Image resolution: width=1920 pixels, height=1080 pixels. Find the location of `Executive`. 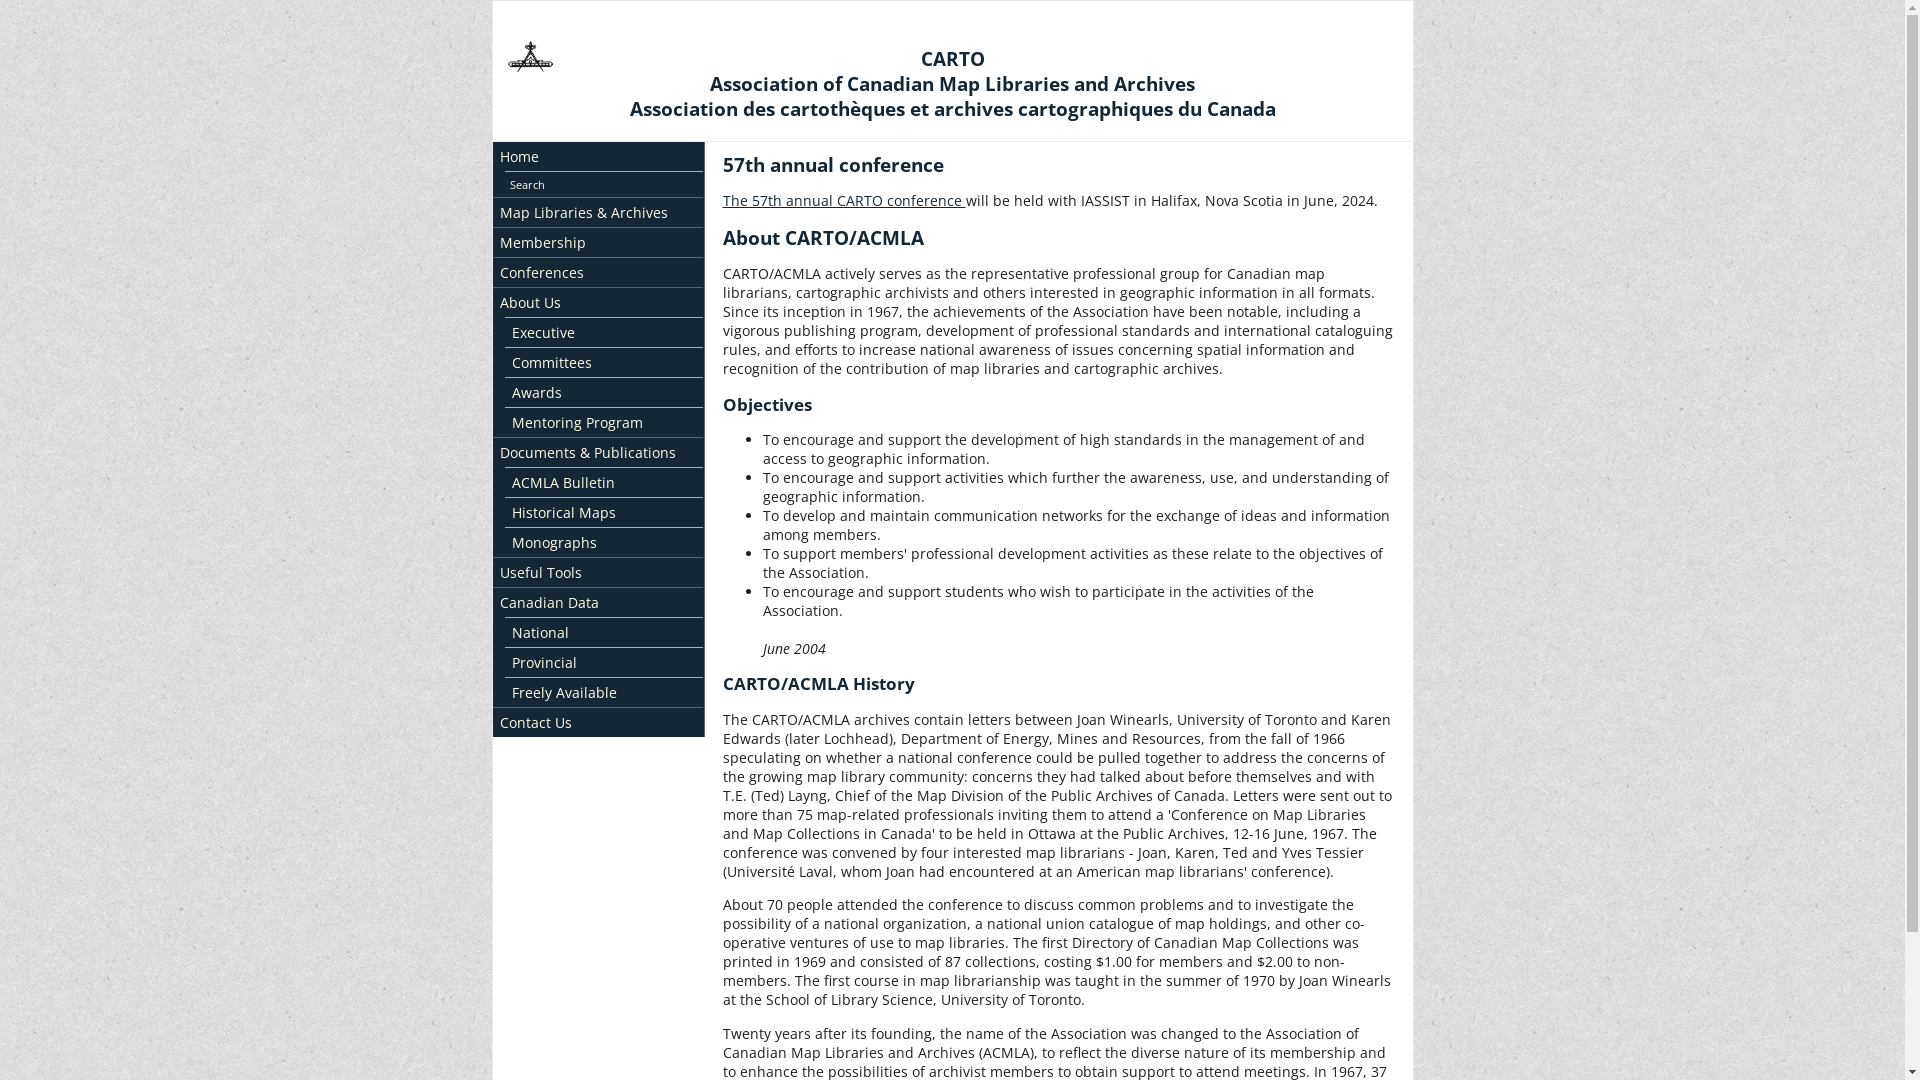

Executive is located at coordinates (603, 332).